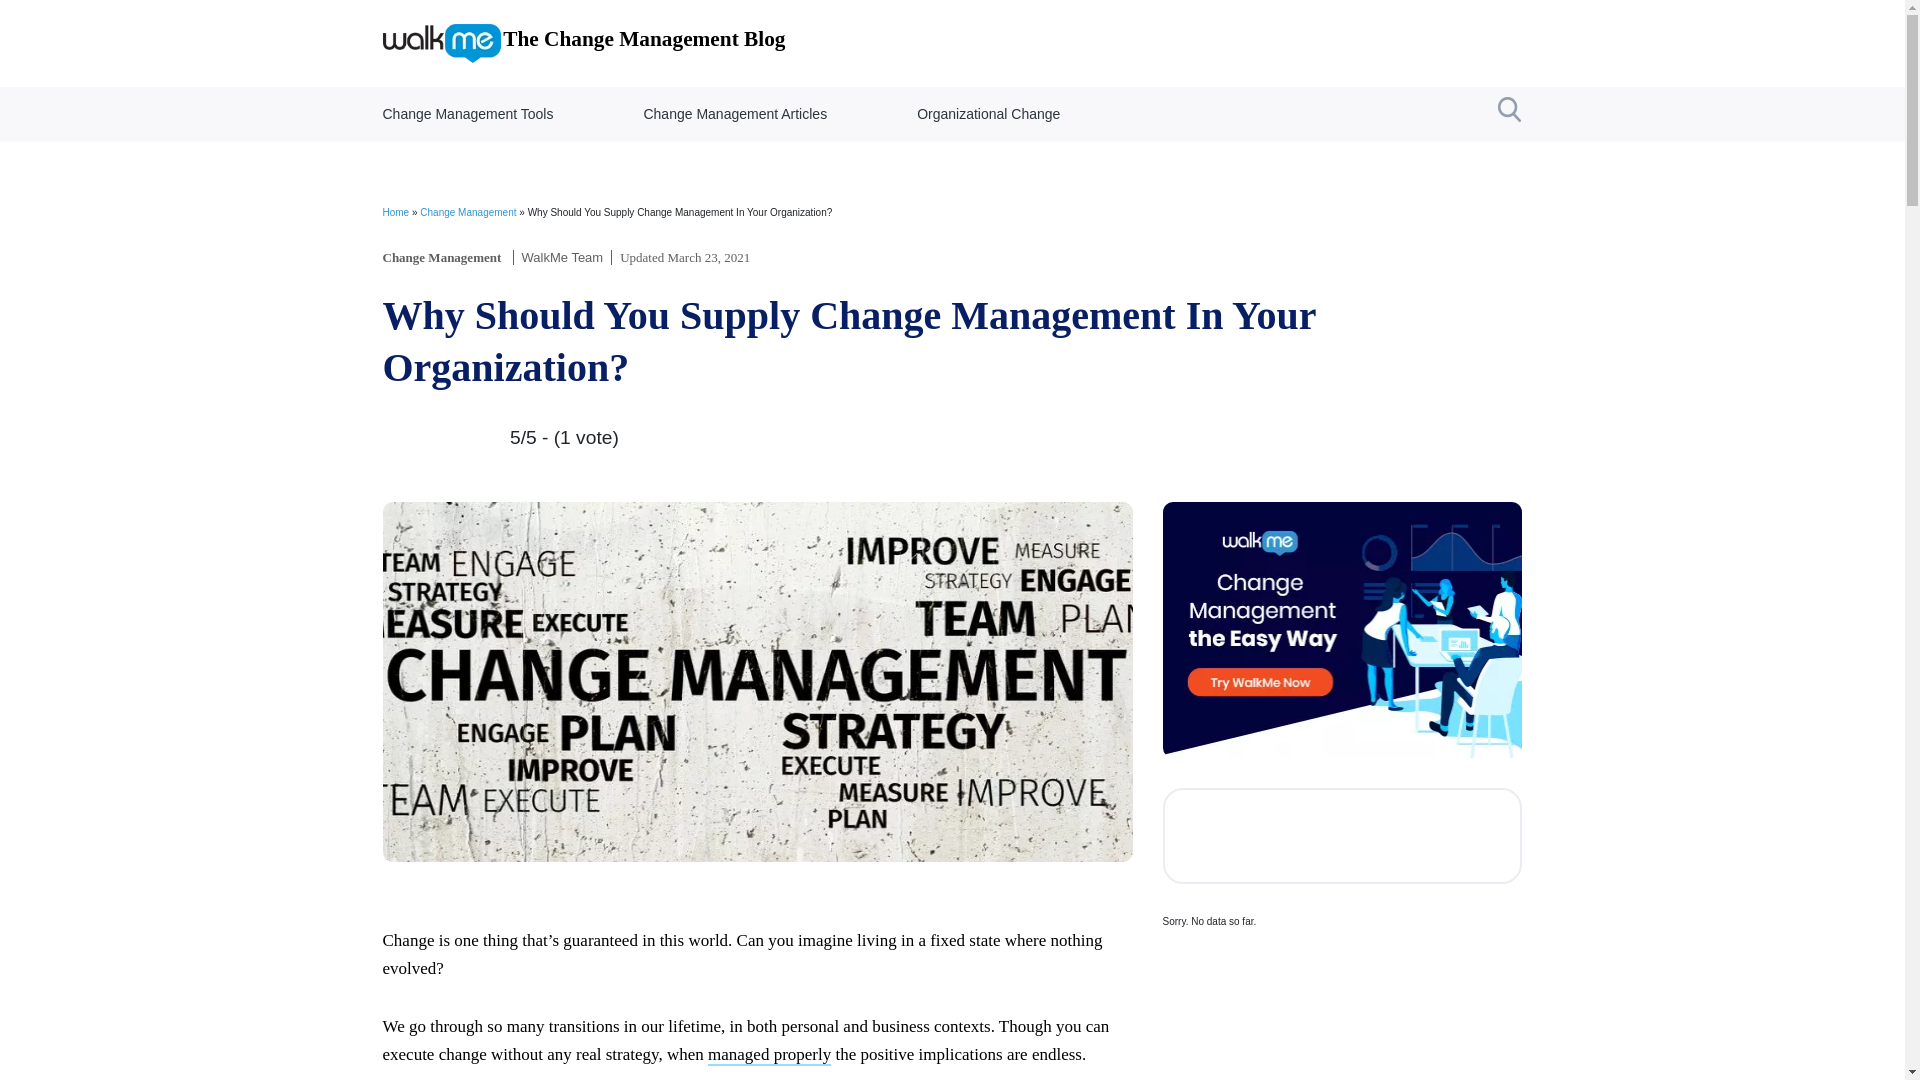  Describe the element at coordinates (395, 212) in the screenshot. I see `Home` at that location.